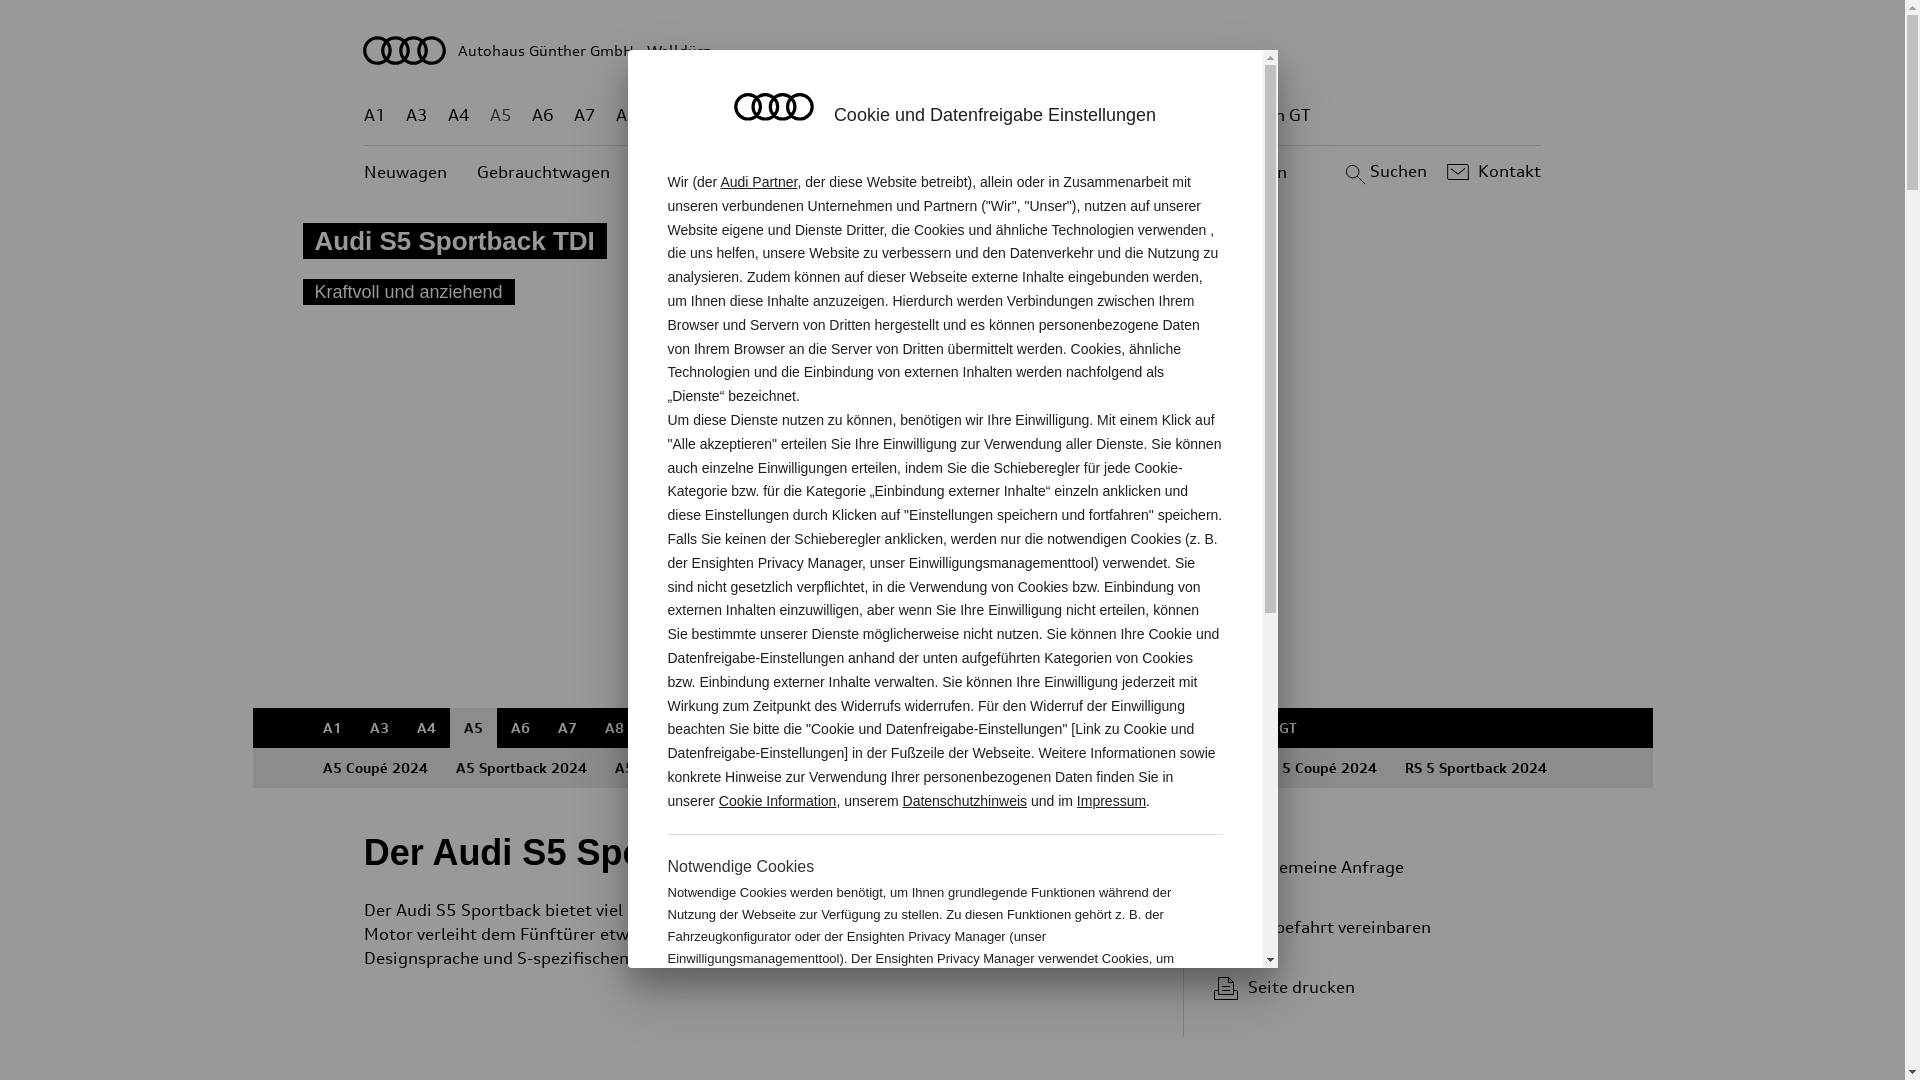  Describe the element at coordinates (1264, 728) in the screenshot. I see `e-tron GT` at that location.